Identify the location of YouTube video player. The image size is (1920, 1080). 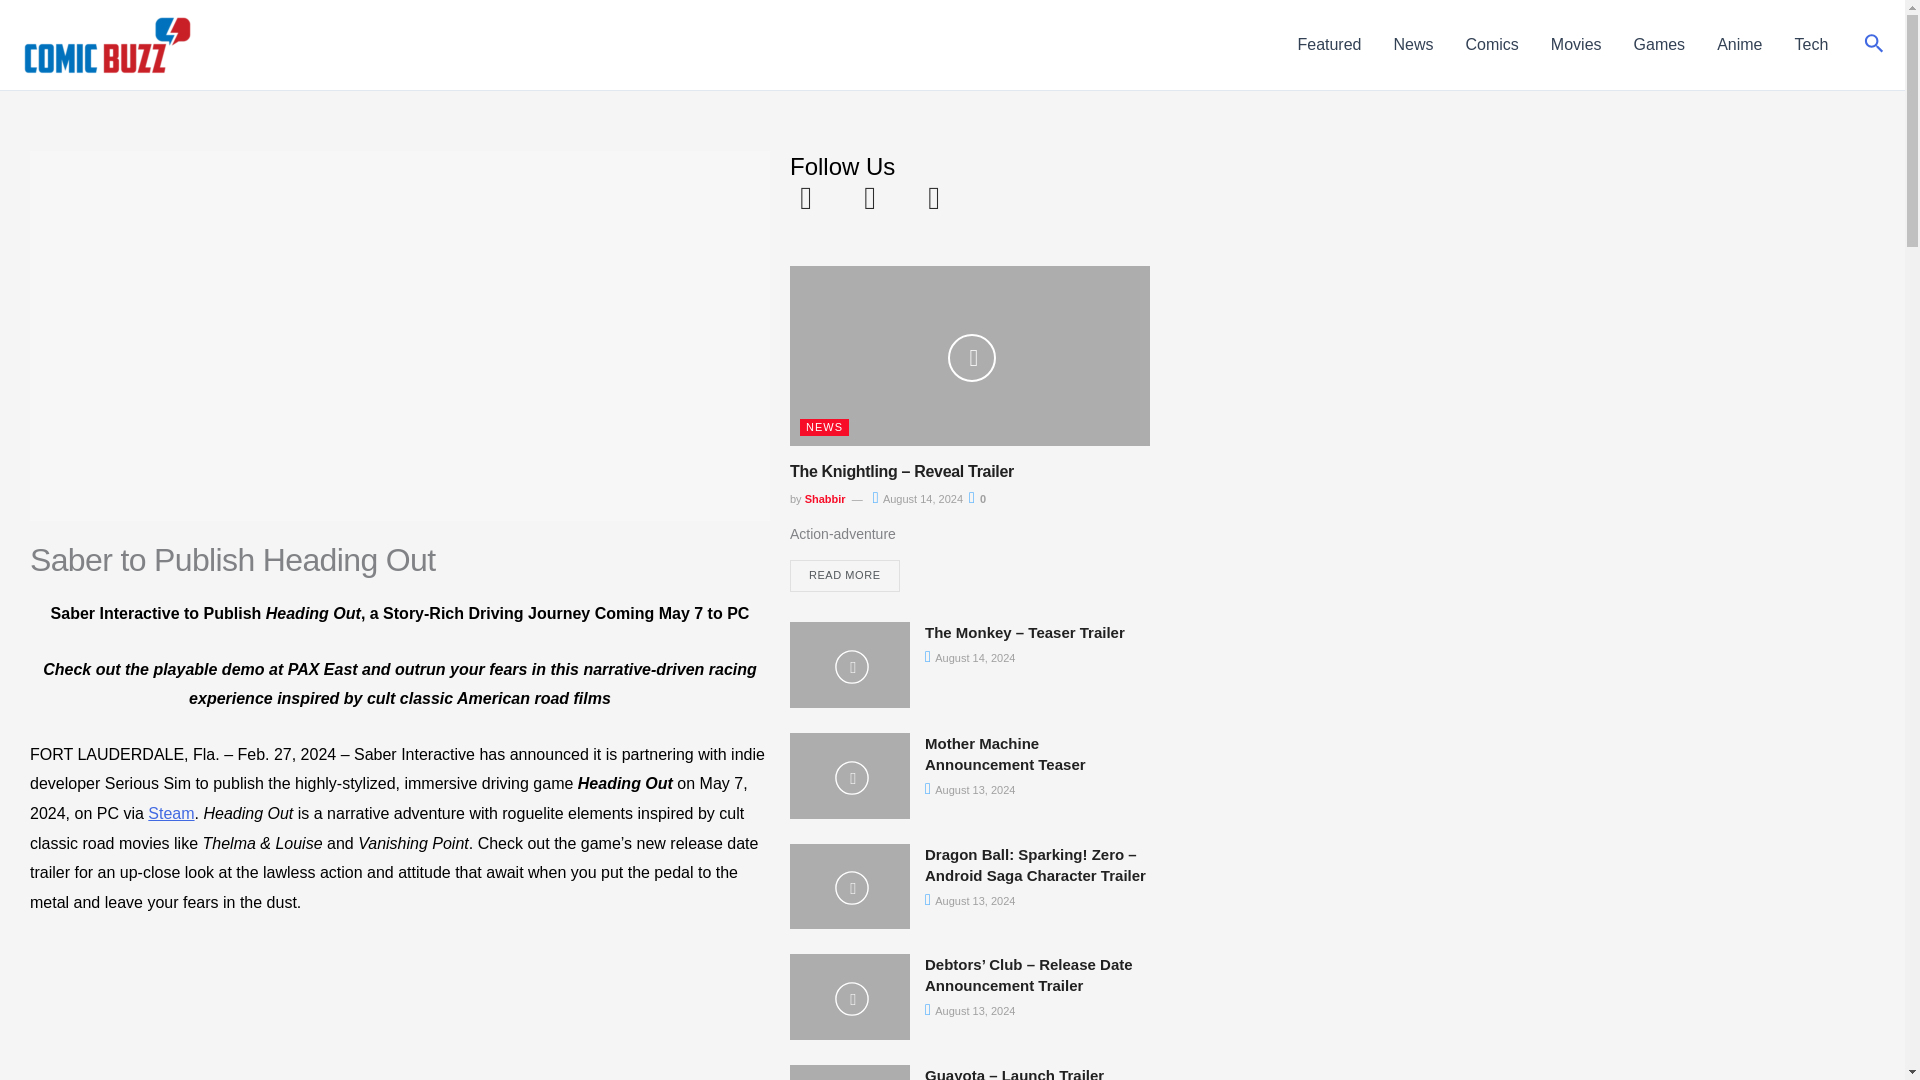
(400, 1011).